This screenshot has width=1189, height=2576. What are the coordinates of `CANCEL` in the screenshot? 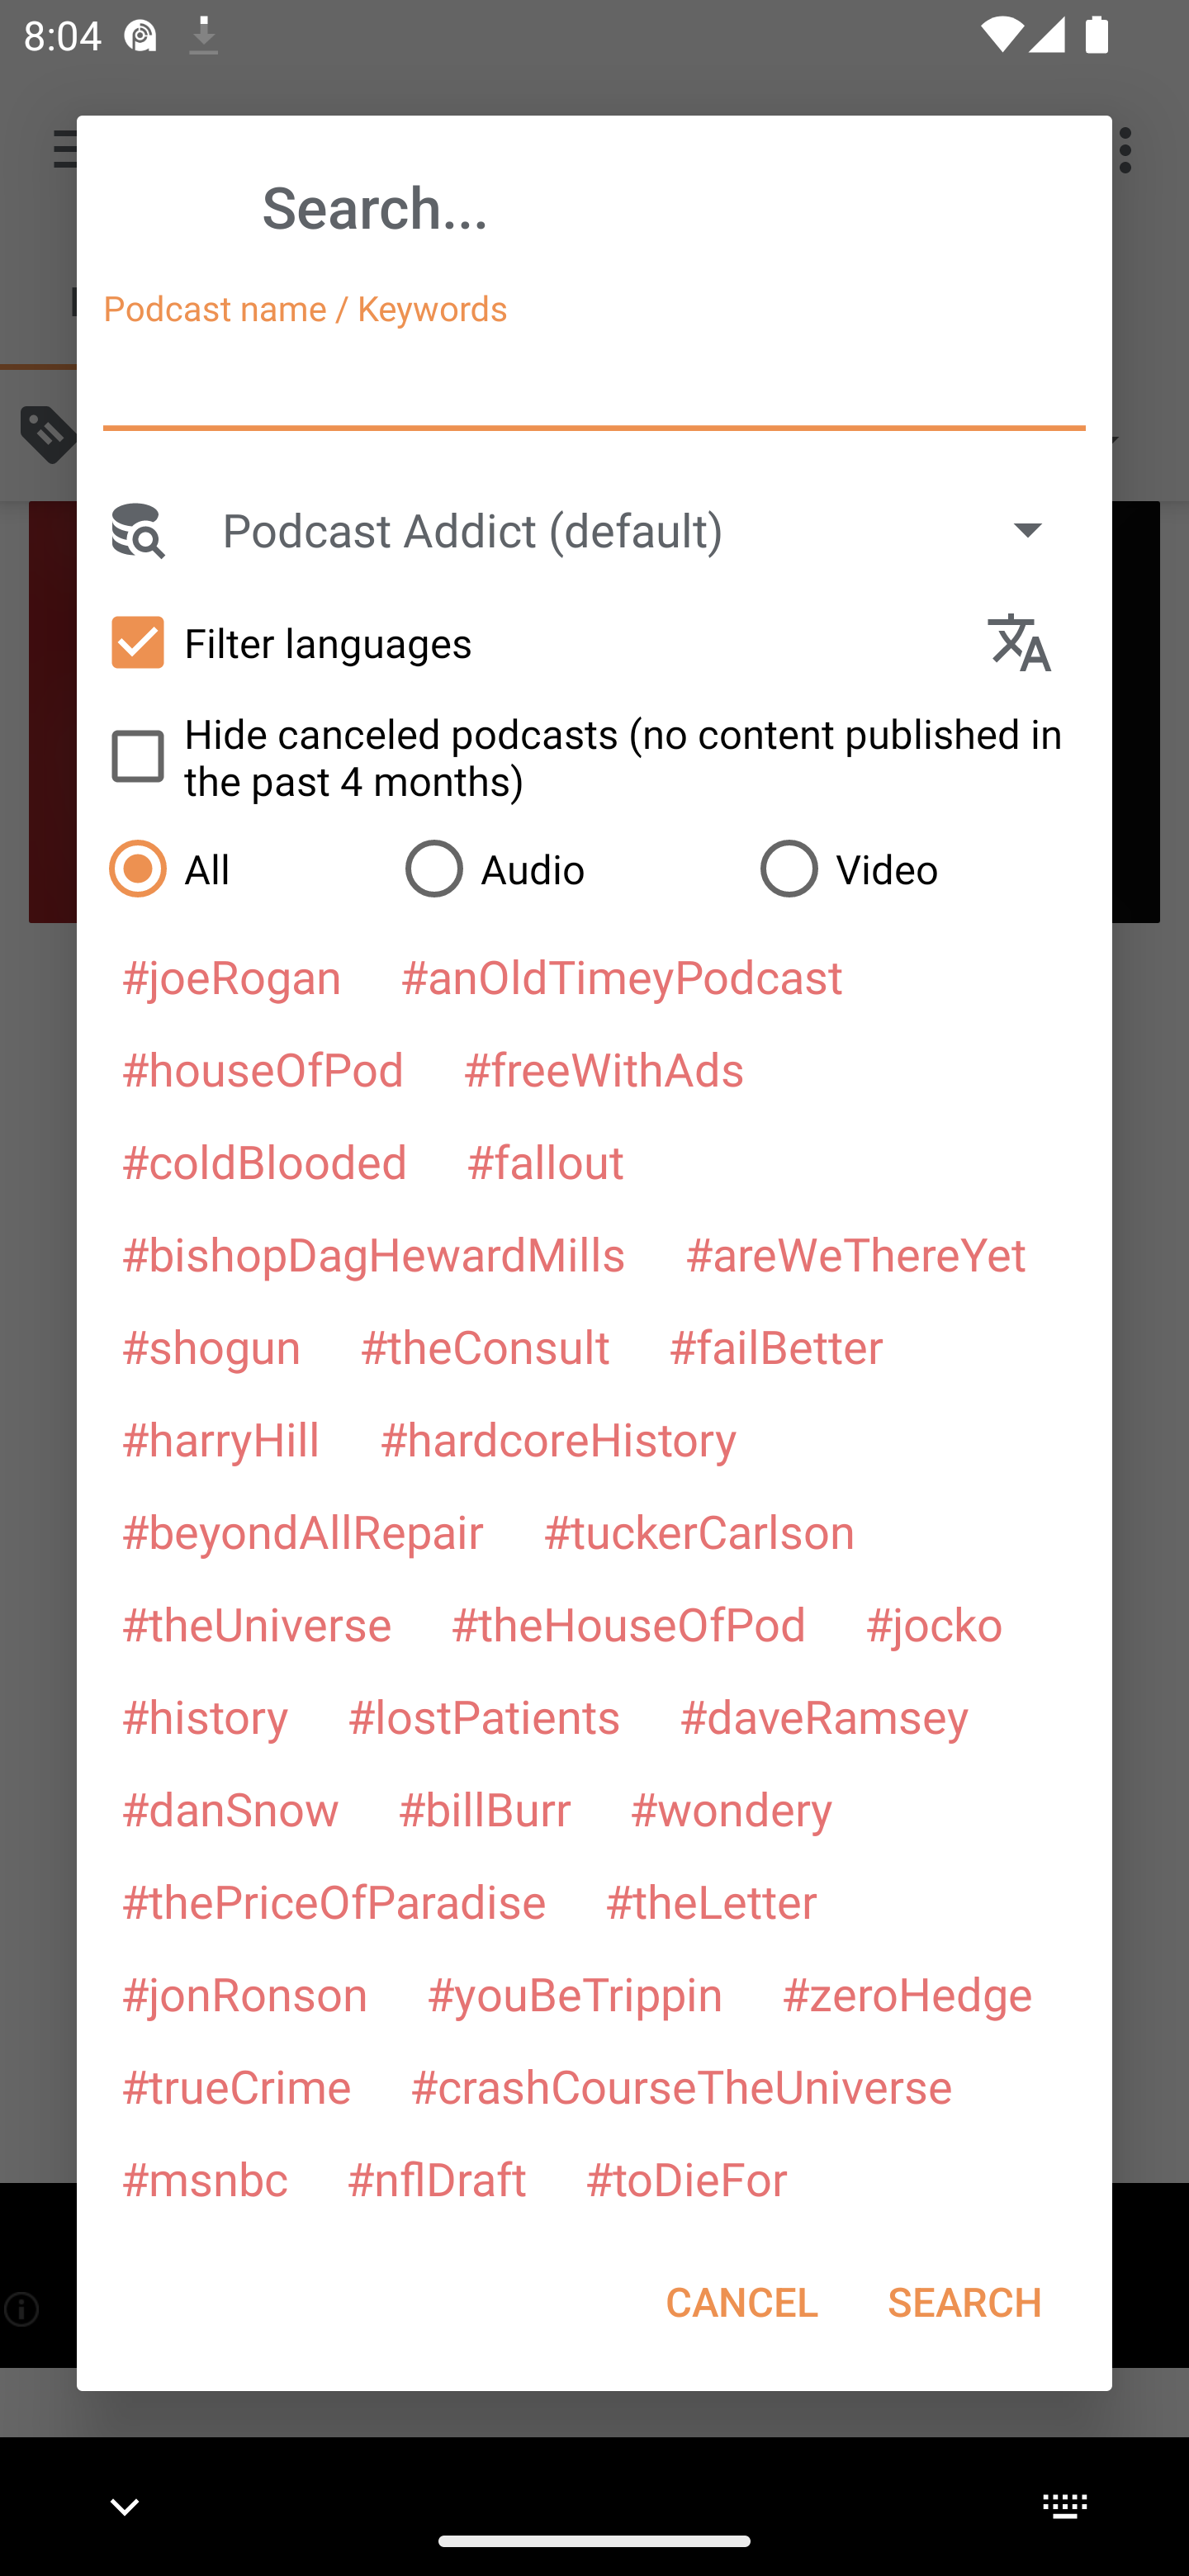 It's located at (741, 2301).